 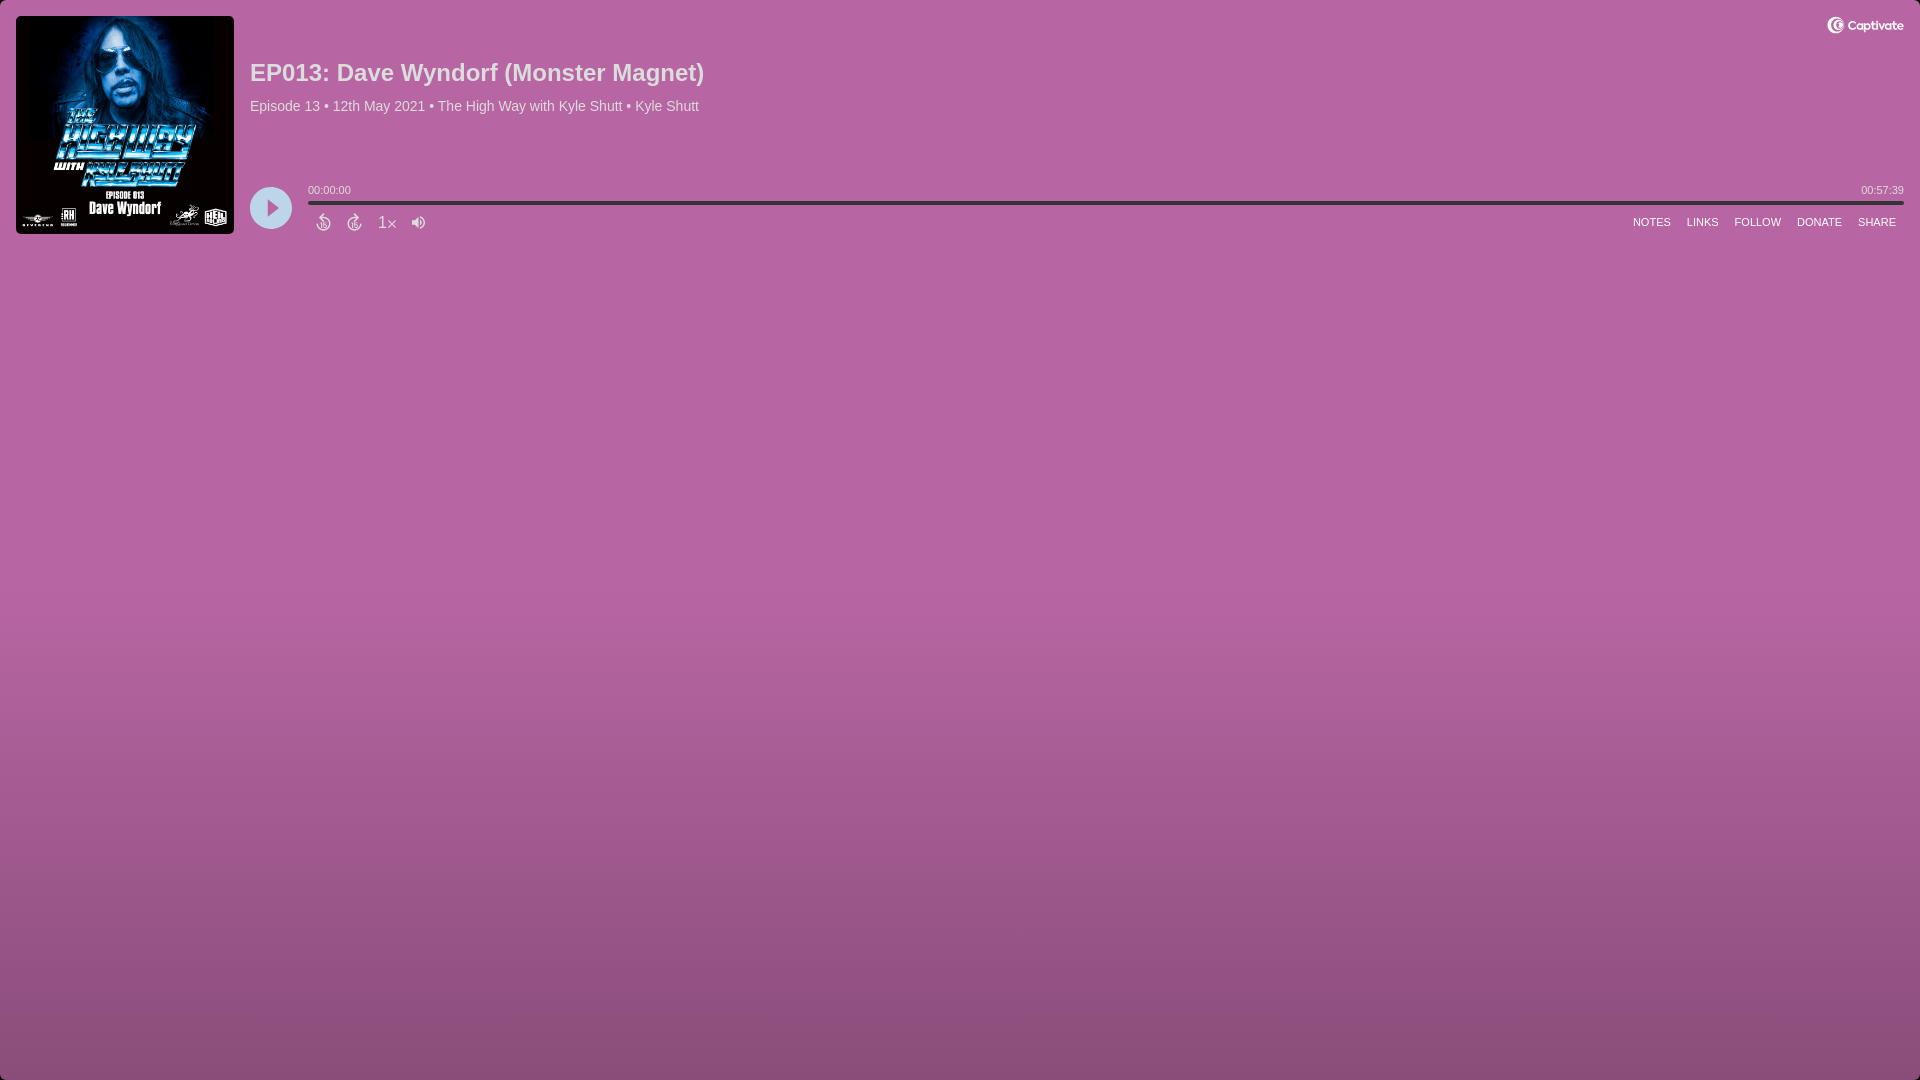 I want to click on NOTES, so click(x=1651, y=222).